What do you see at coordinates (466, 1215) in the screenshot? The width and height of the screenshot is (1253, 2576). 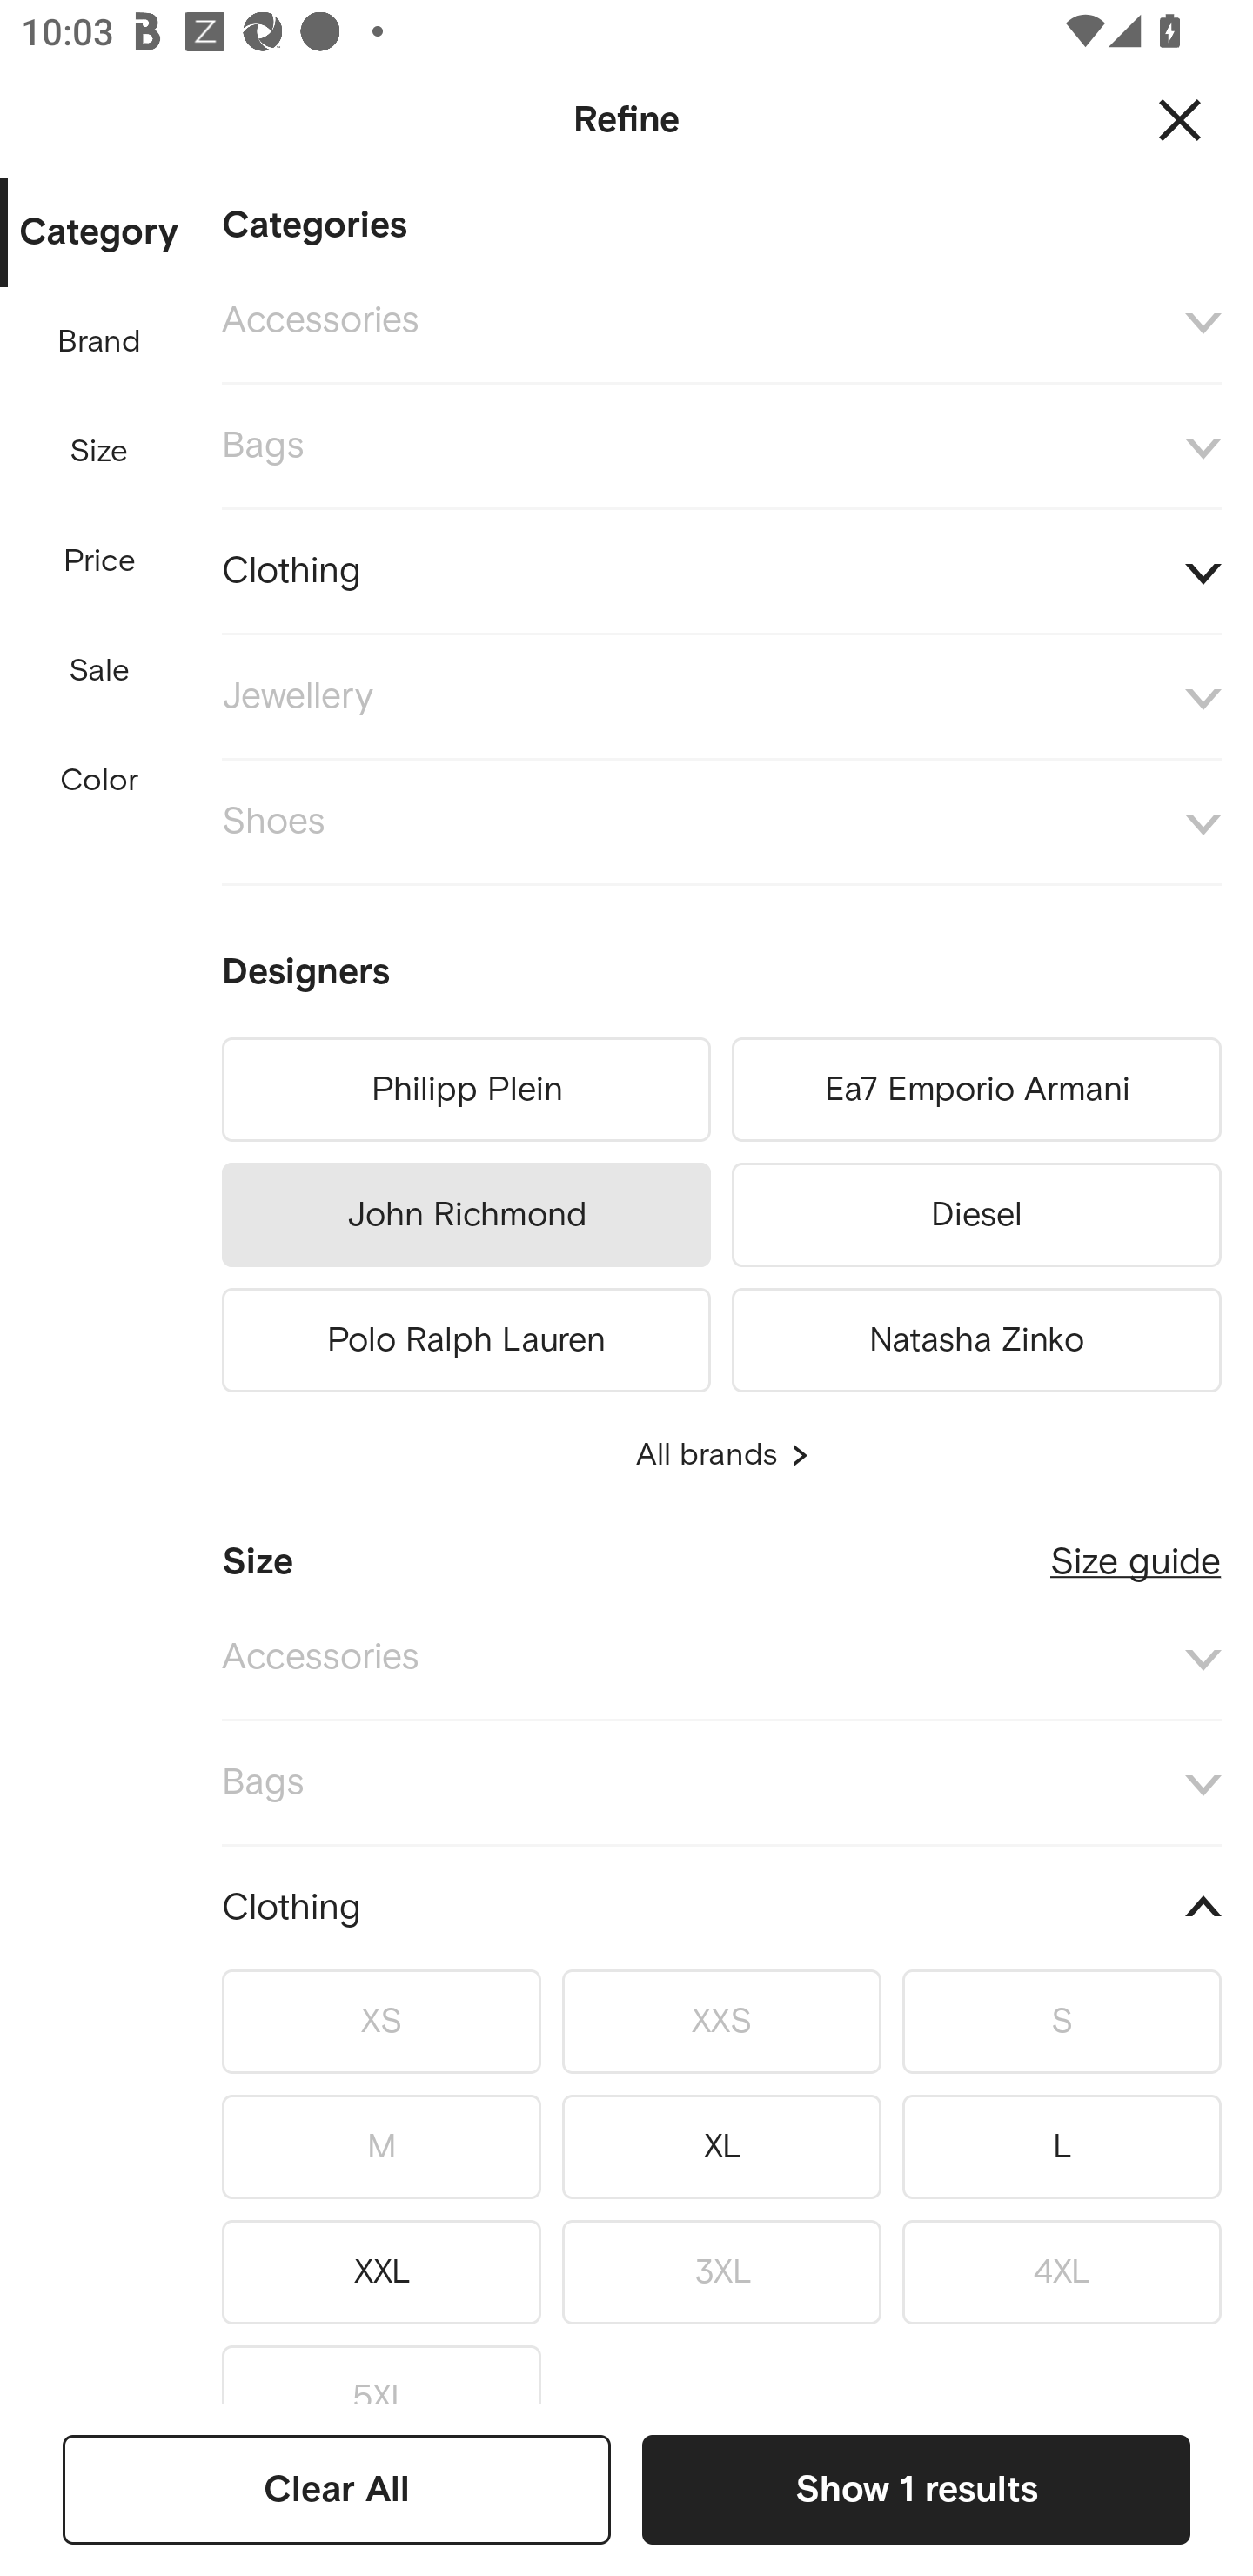 I see `John Richmond` at bounding box center [466, 1215].